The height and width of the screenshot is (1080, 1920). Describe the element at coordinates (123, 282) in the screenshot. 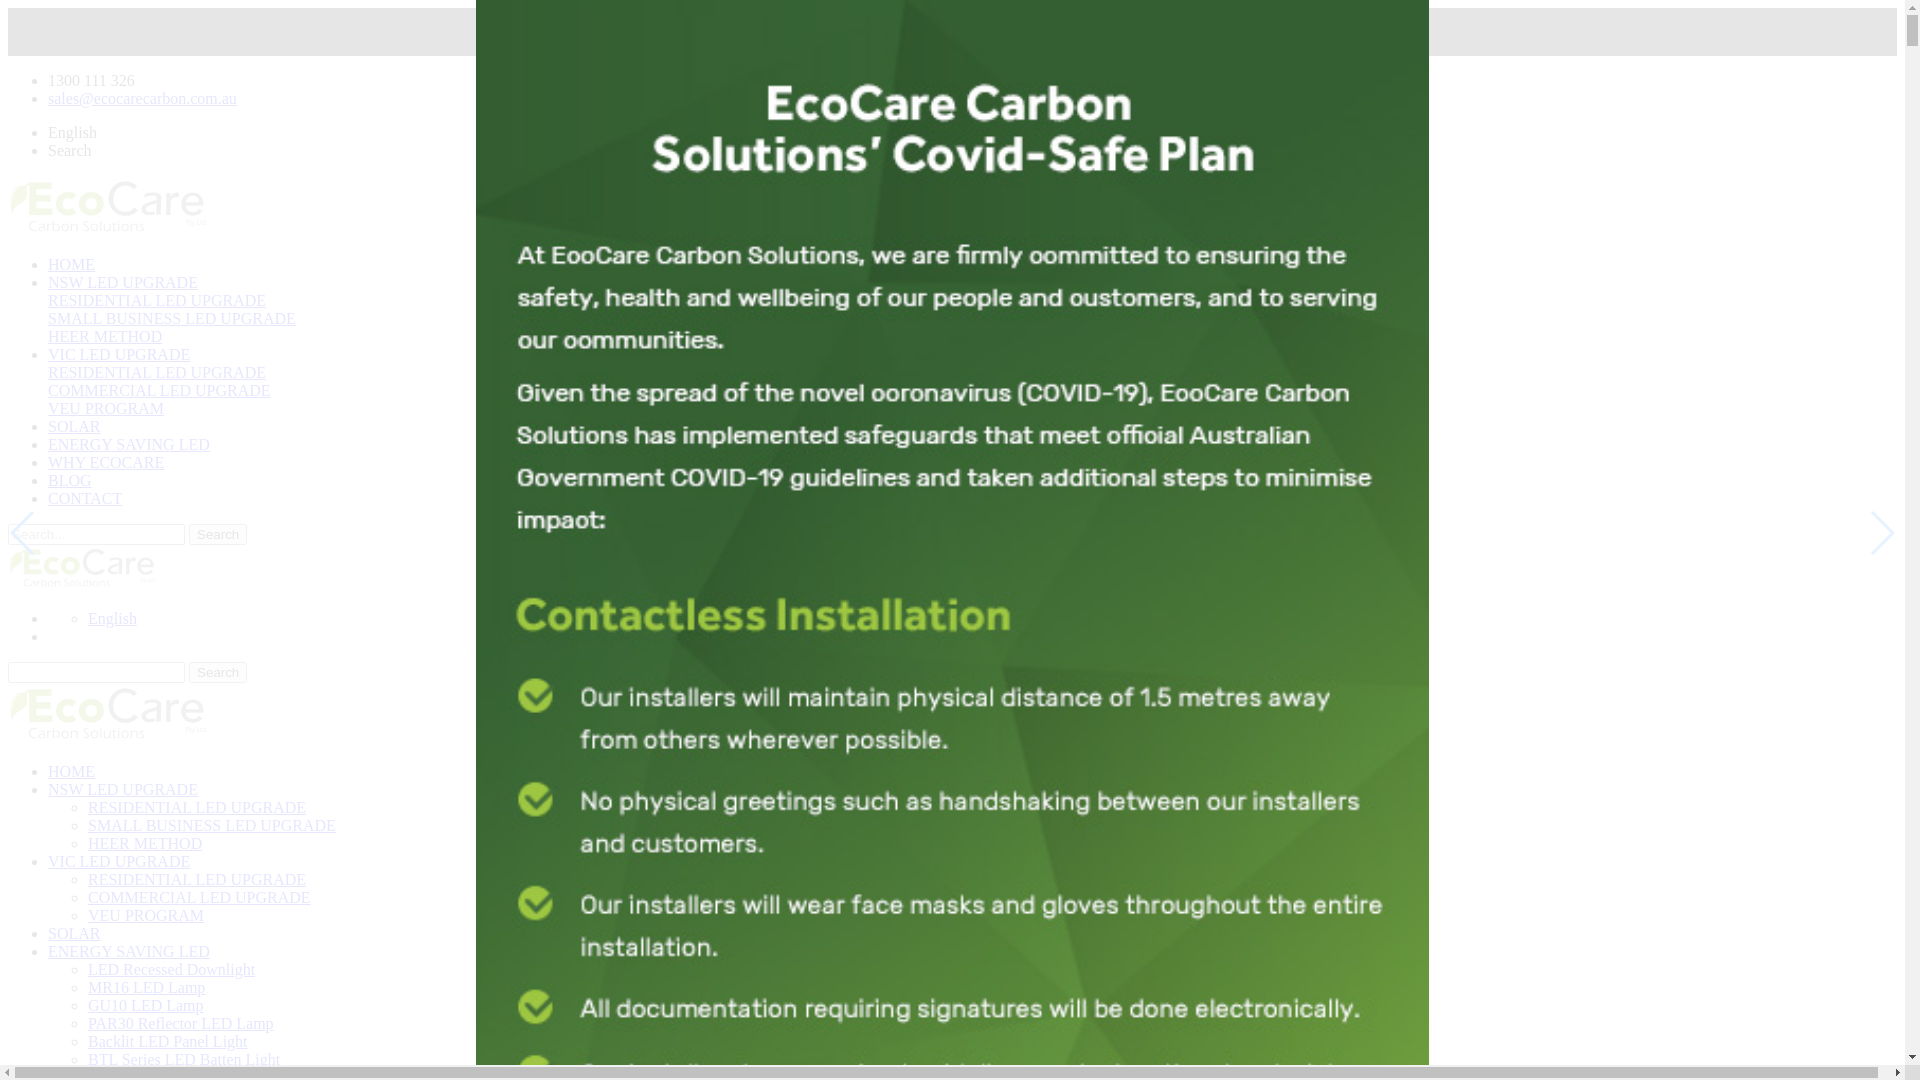

I see `NSW LED UPGRADE` at that location.